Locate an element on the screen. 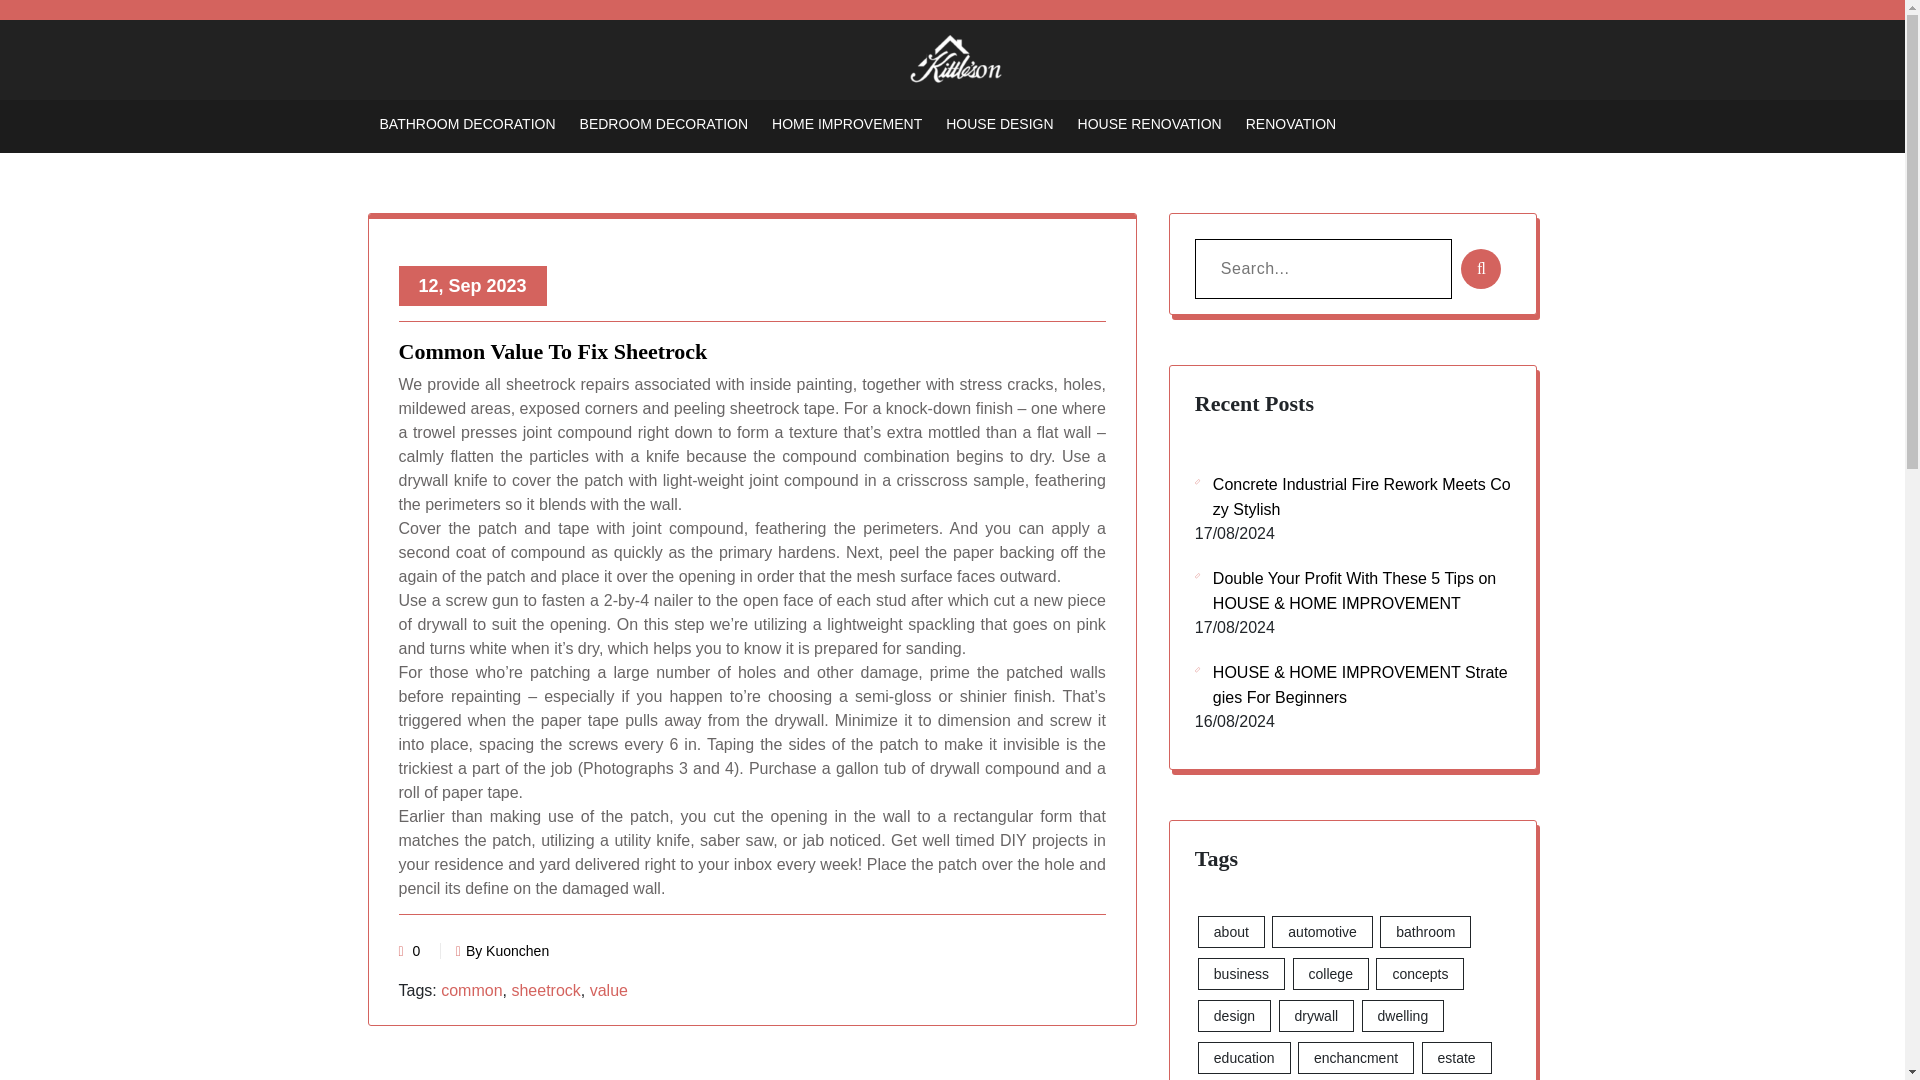 The height and width of the screenshot is (1080, 1920). college is located at coordinates (1330, 974).